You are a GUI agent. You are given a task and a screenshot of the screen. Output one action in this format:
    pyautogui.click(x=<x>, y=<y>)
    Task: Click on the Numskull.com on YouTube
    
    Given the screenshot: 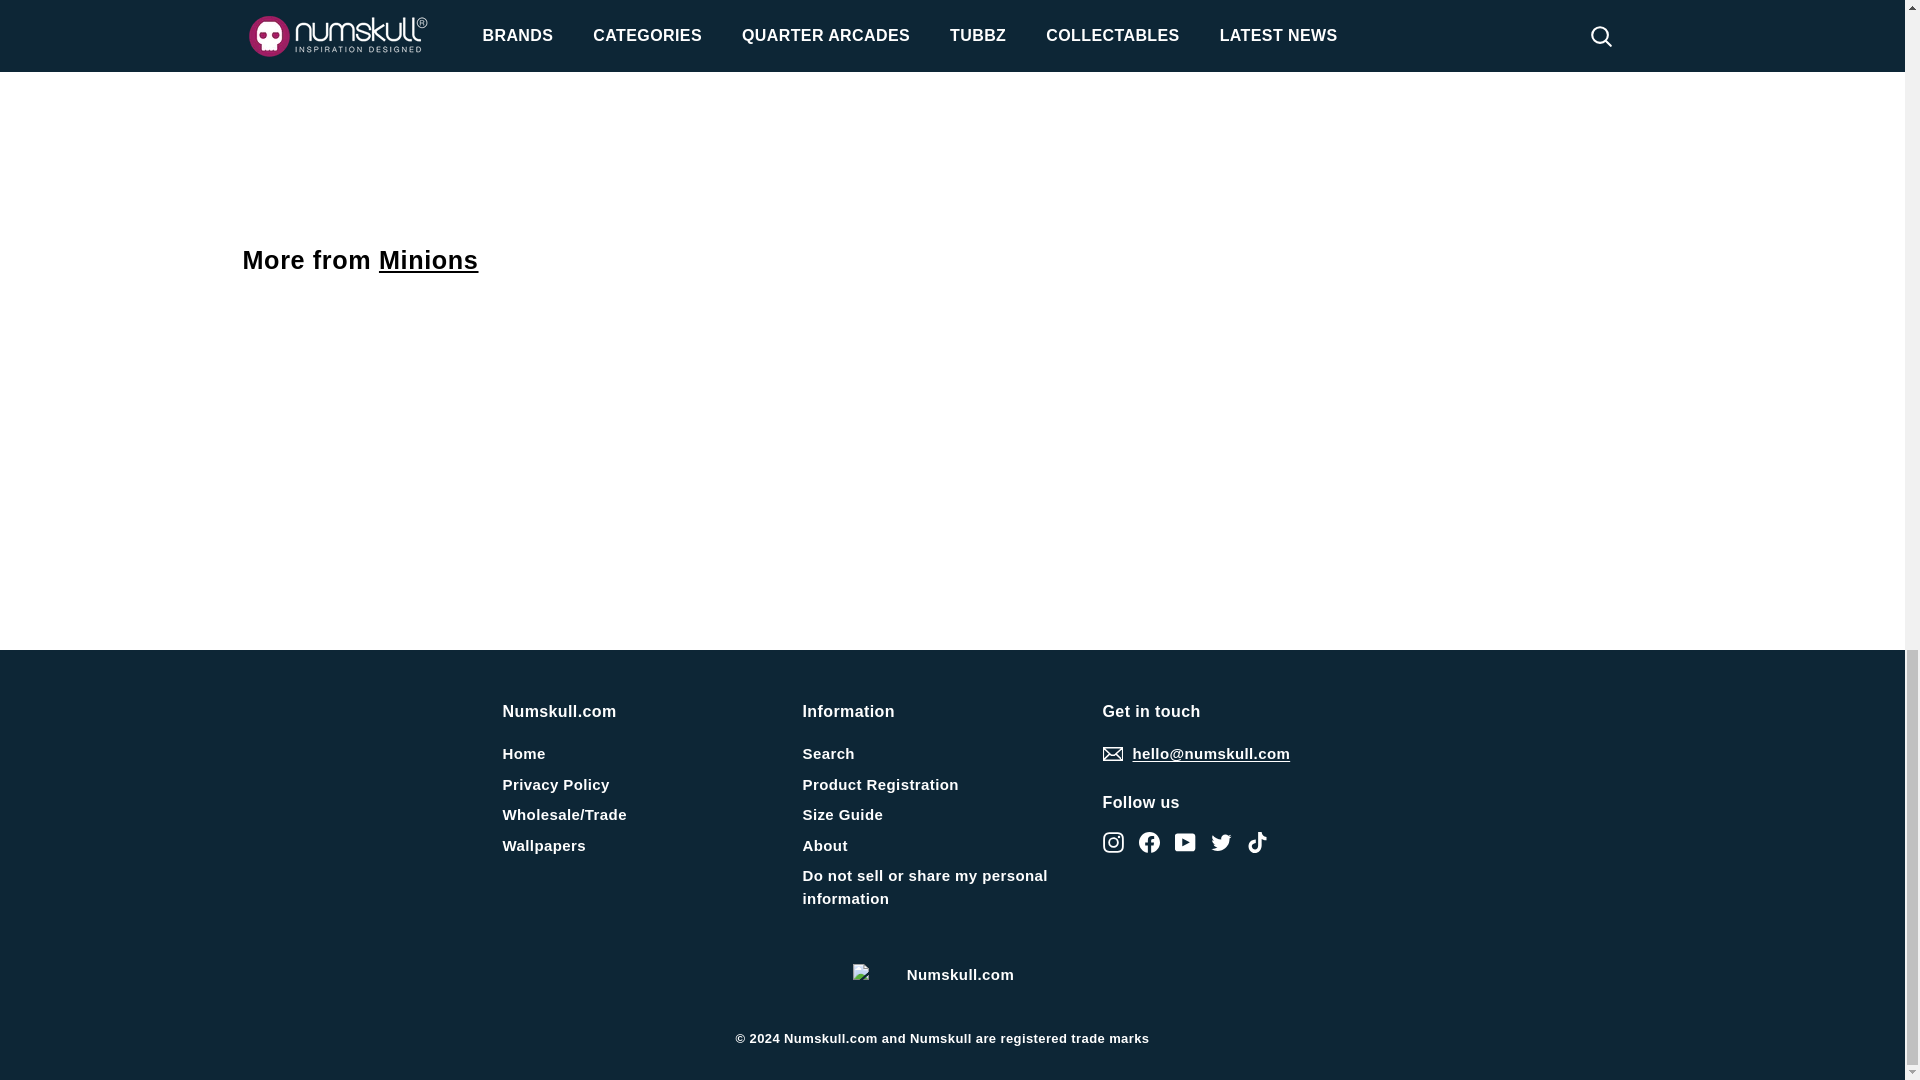 What is the action you would take?
    pyautogui.click(x=1184, y=842)
    